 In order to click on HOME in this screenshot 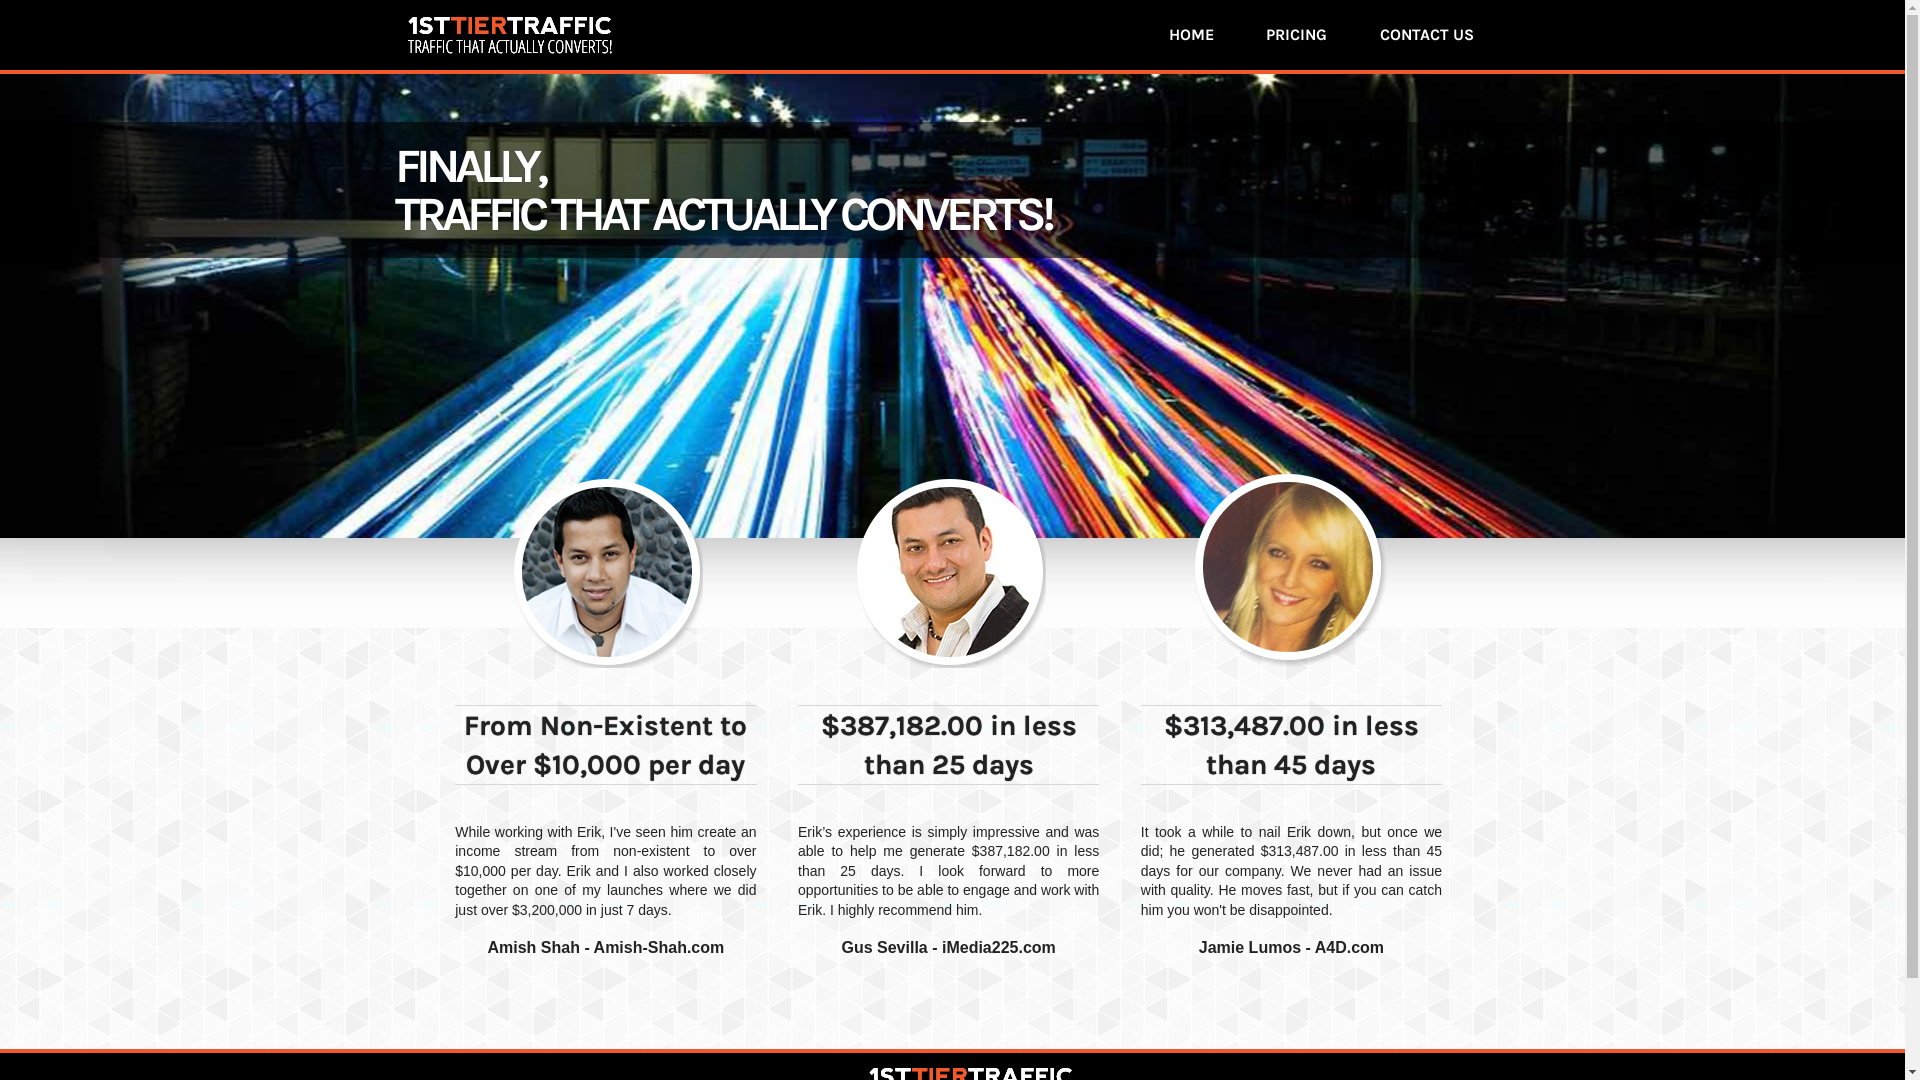, I will do `click(1192, 34)`.